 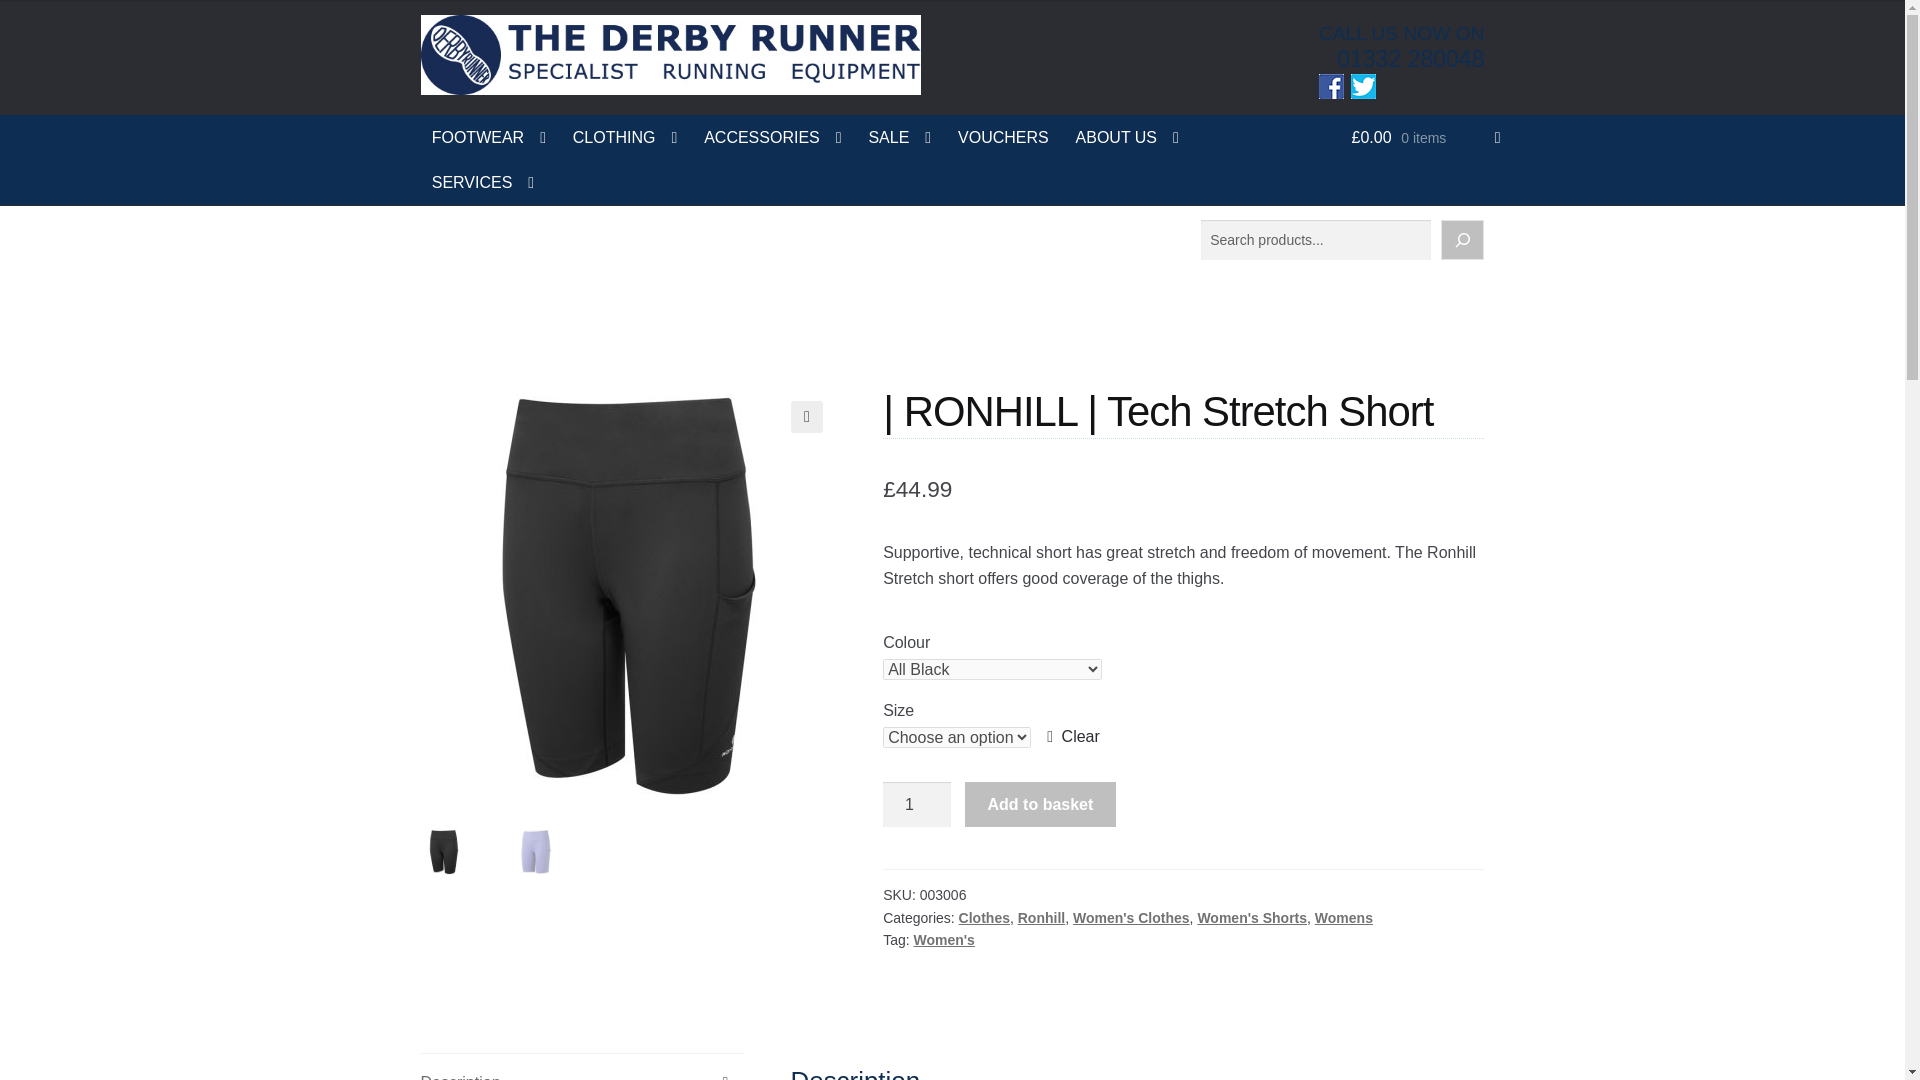 I want to click on CLOTHING, so click(x=626, y=136).